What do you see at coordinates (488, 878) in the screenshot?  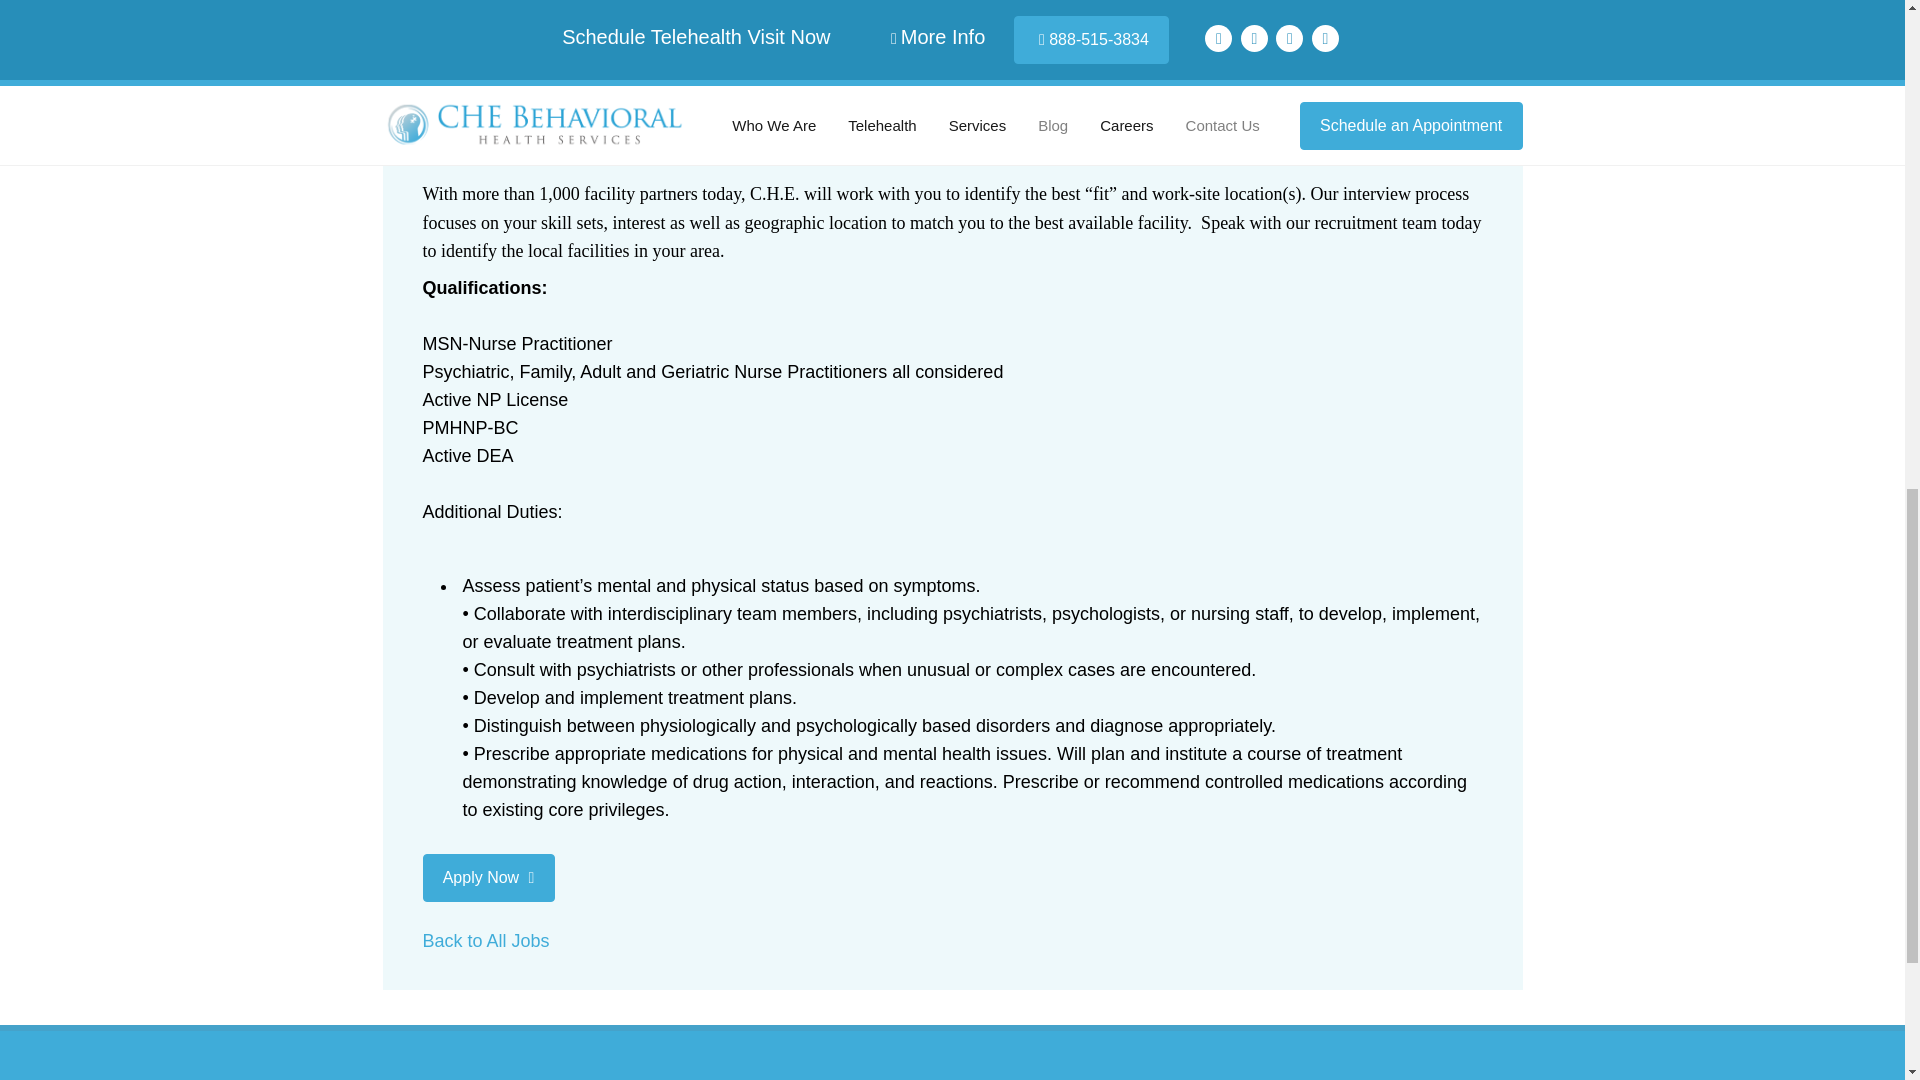 I see `Apply Now` at bounding box center [488, 878].